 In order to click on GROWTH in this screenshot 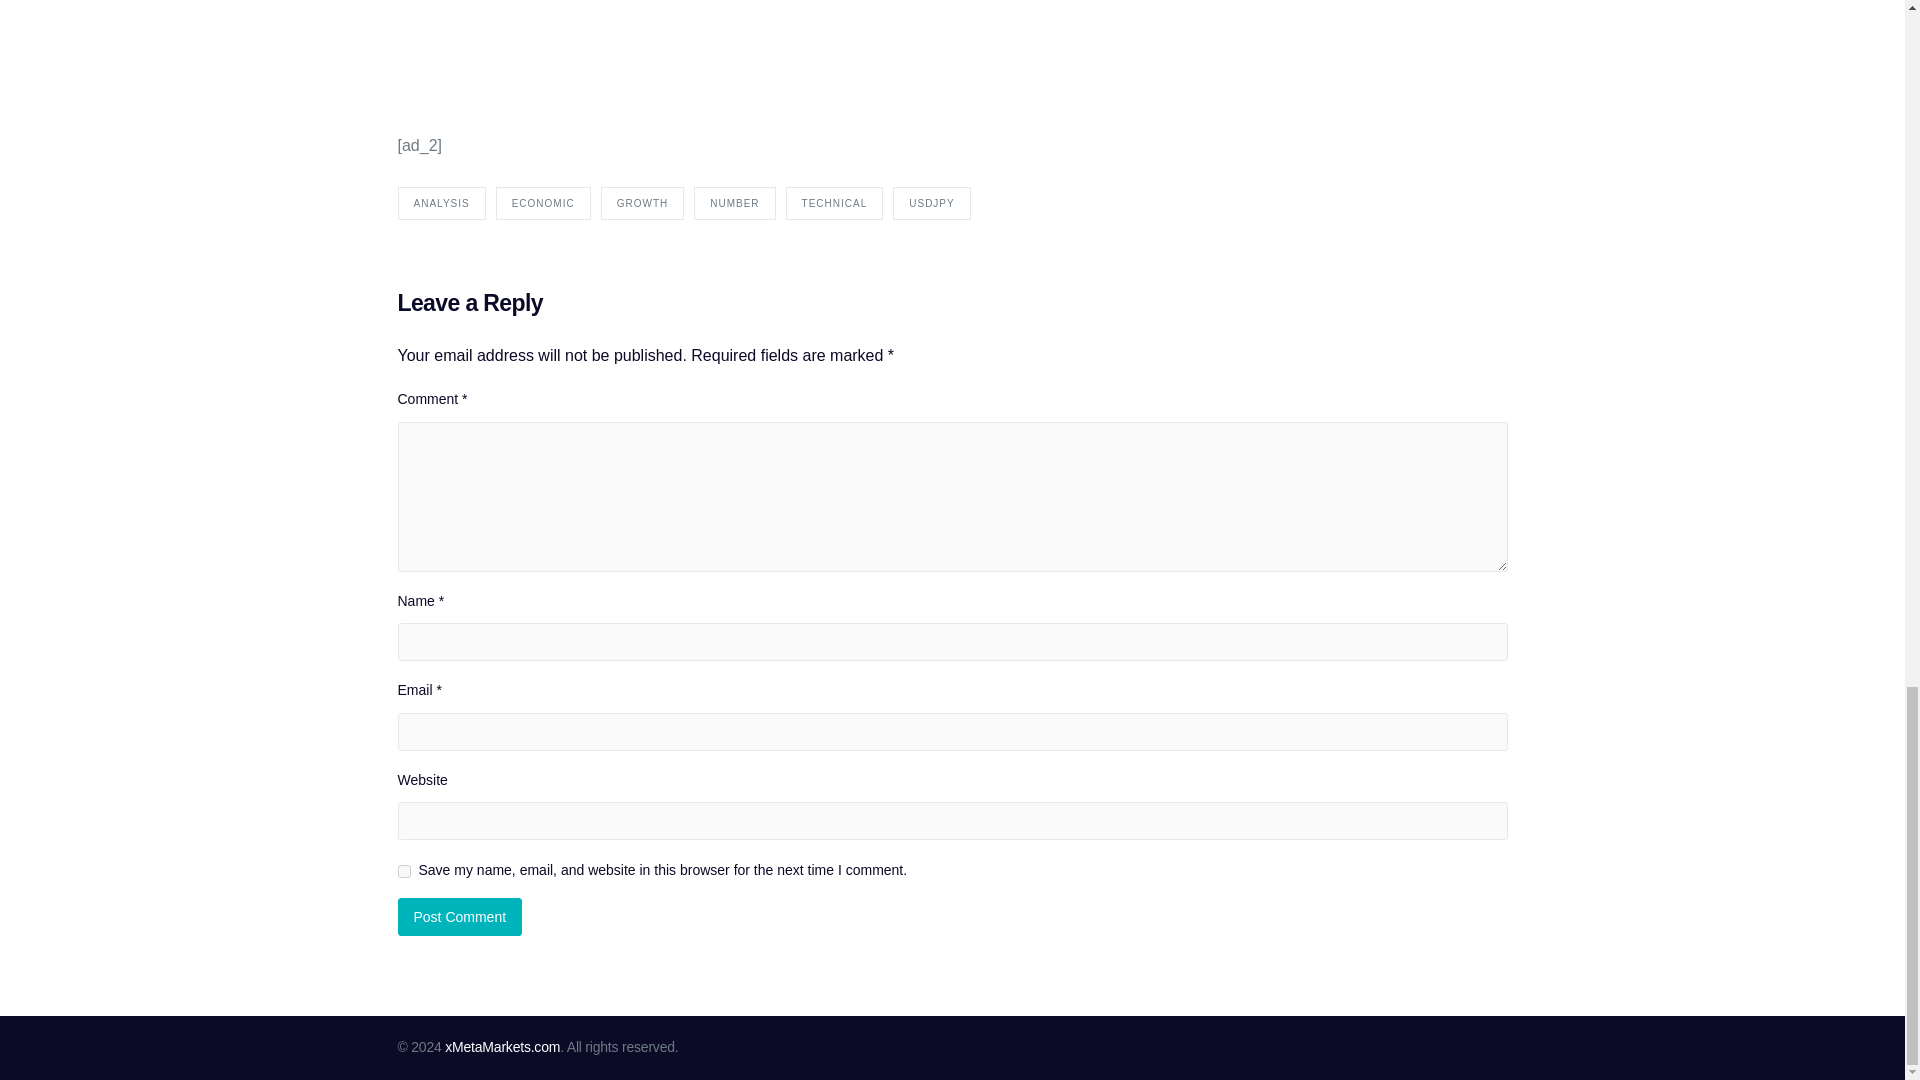, I will do `click(642, 203)`.